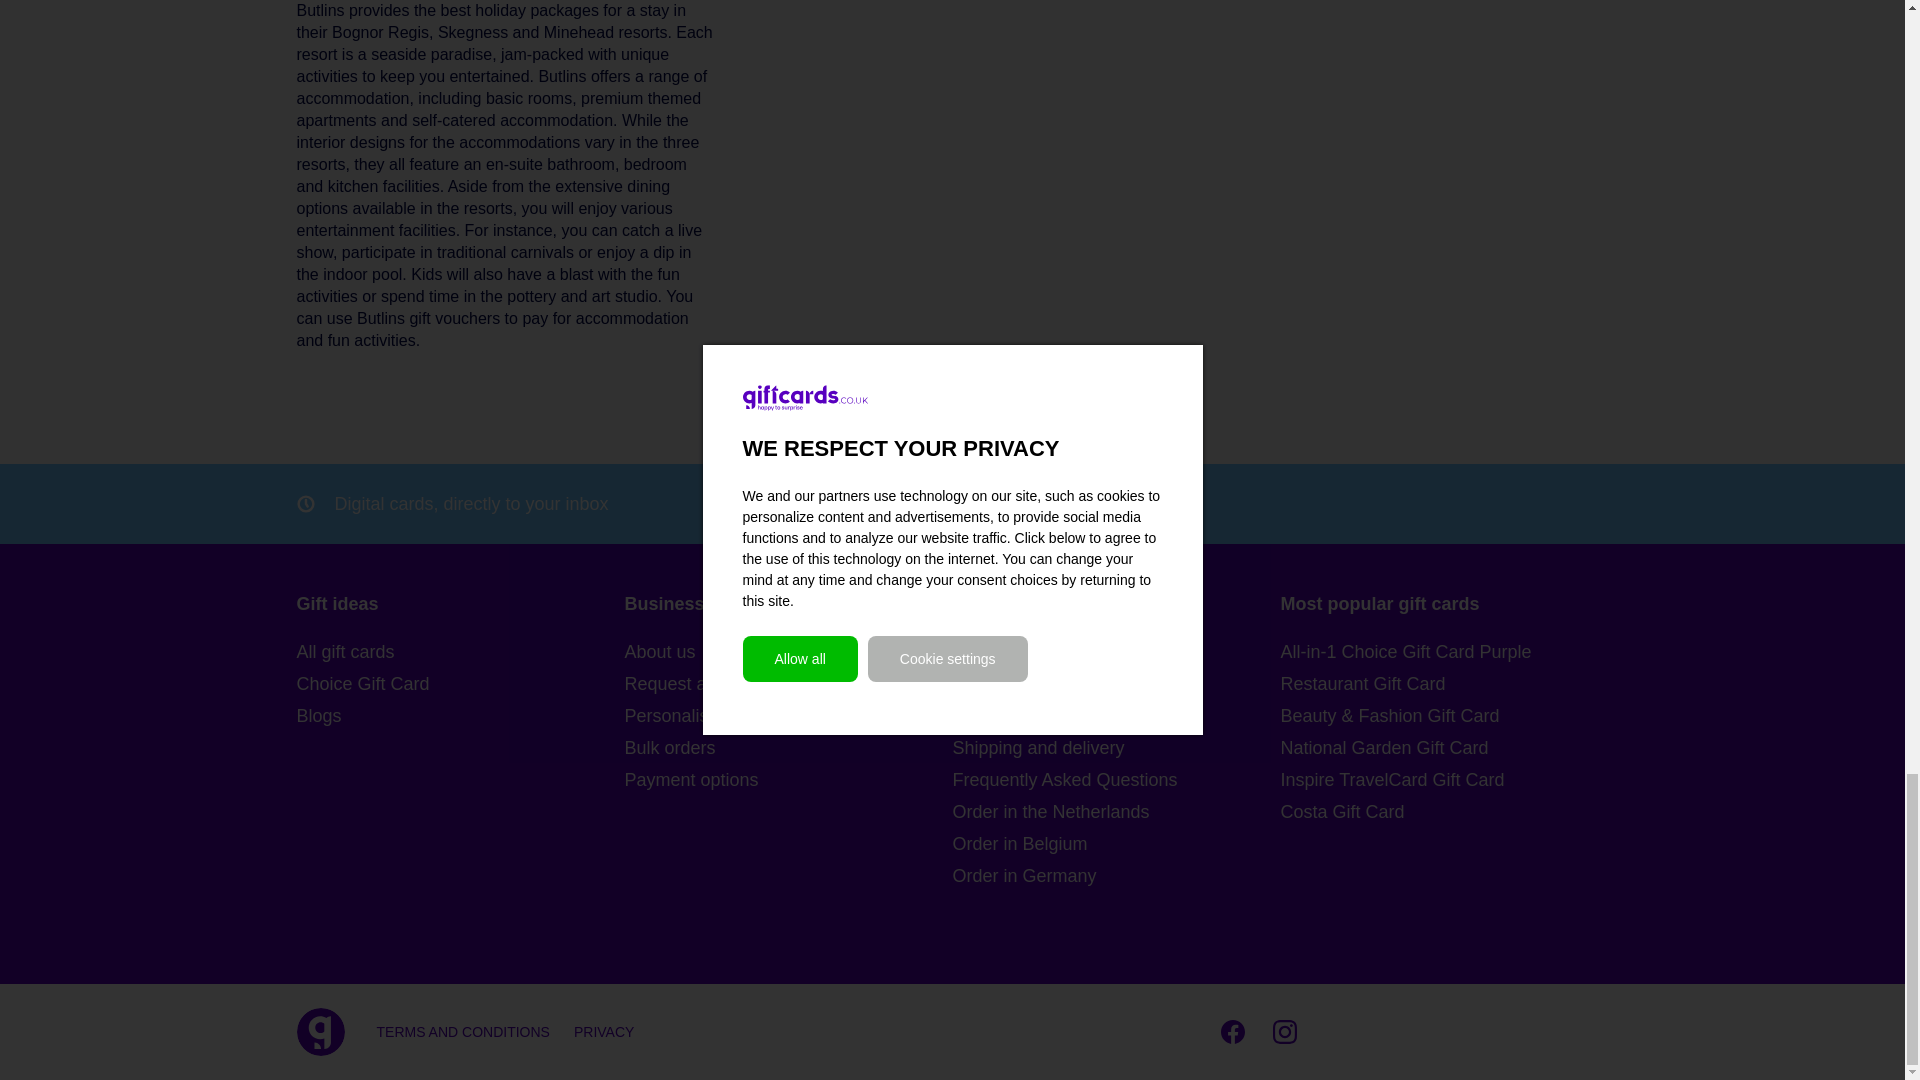  What do you see at coordinates (788, 652) in the screenshot?
I see `About us` at bounding box center [788, 652].